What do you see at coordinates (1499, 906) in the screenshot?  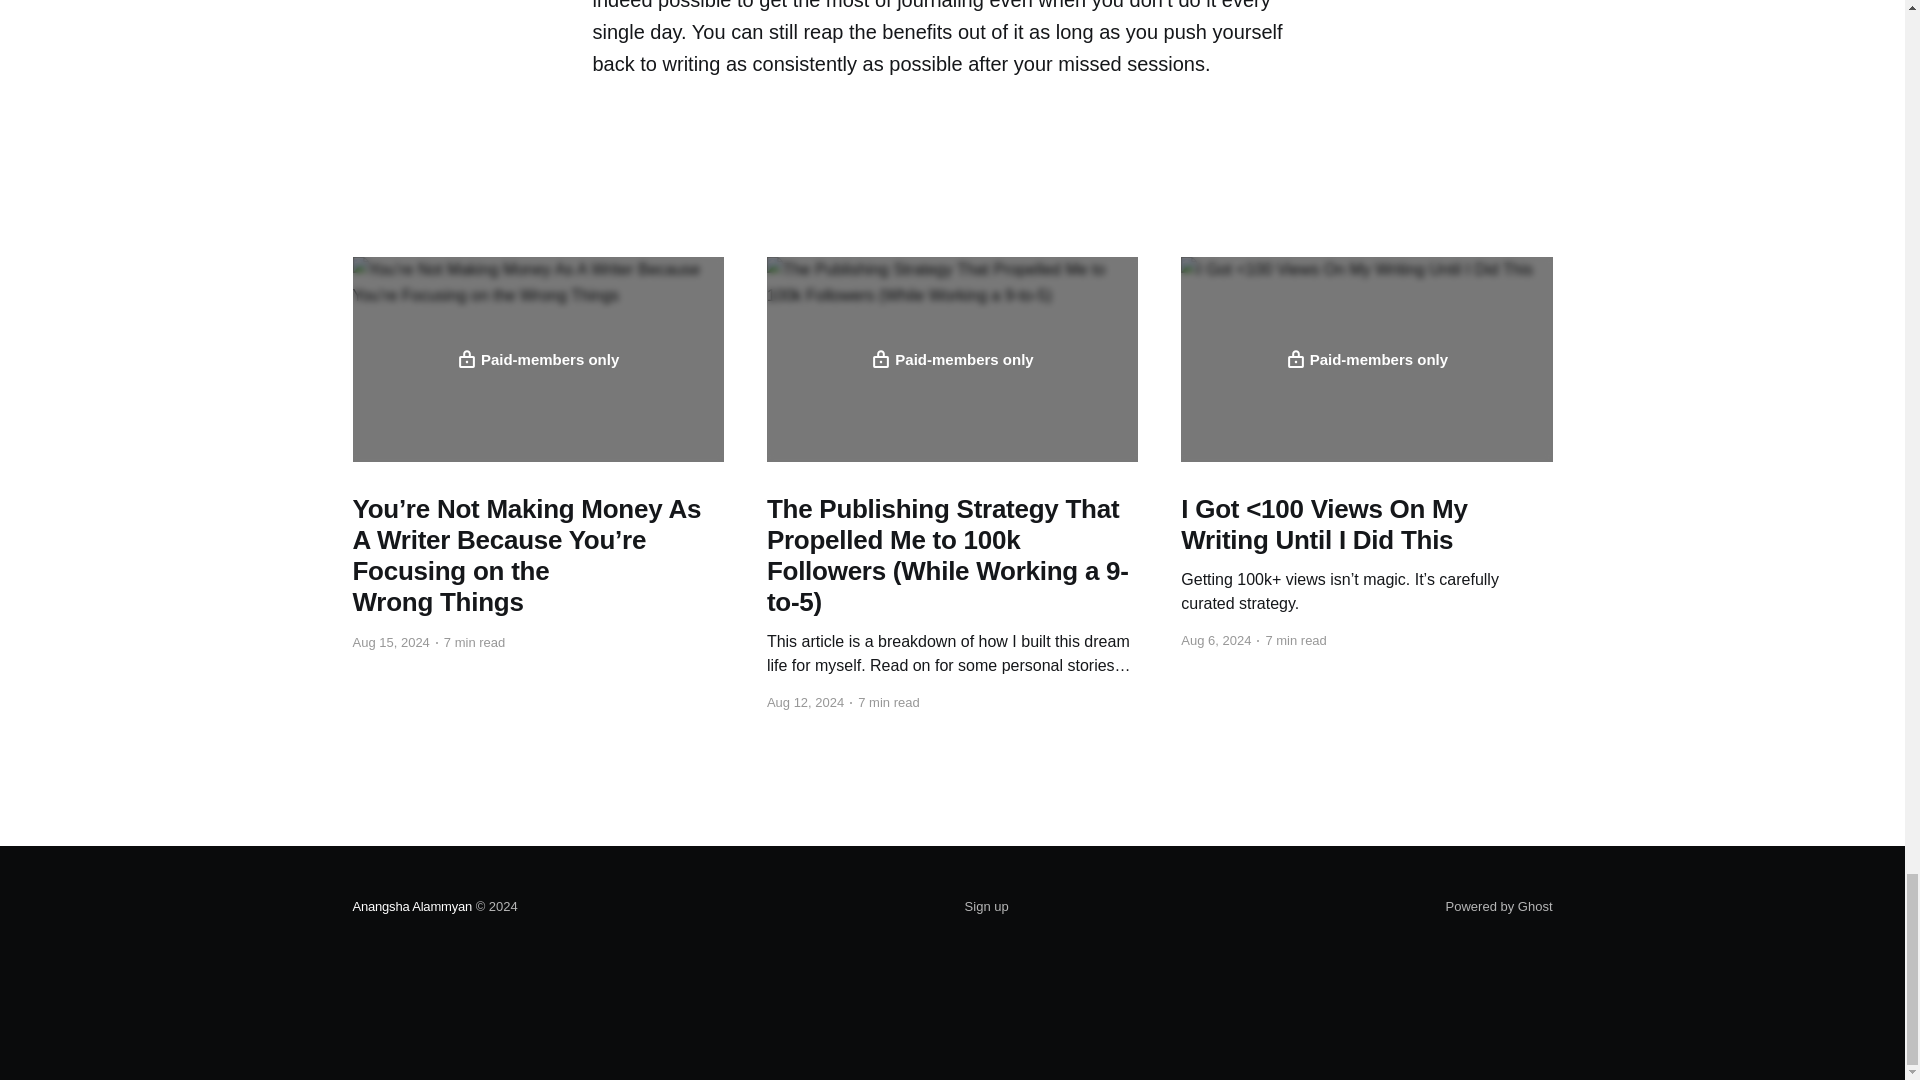 I see `Powered by Ghost` at bounding box center [1499, 906].